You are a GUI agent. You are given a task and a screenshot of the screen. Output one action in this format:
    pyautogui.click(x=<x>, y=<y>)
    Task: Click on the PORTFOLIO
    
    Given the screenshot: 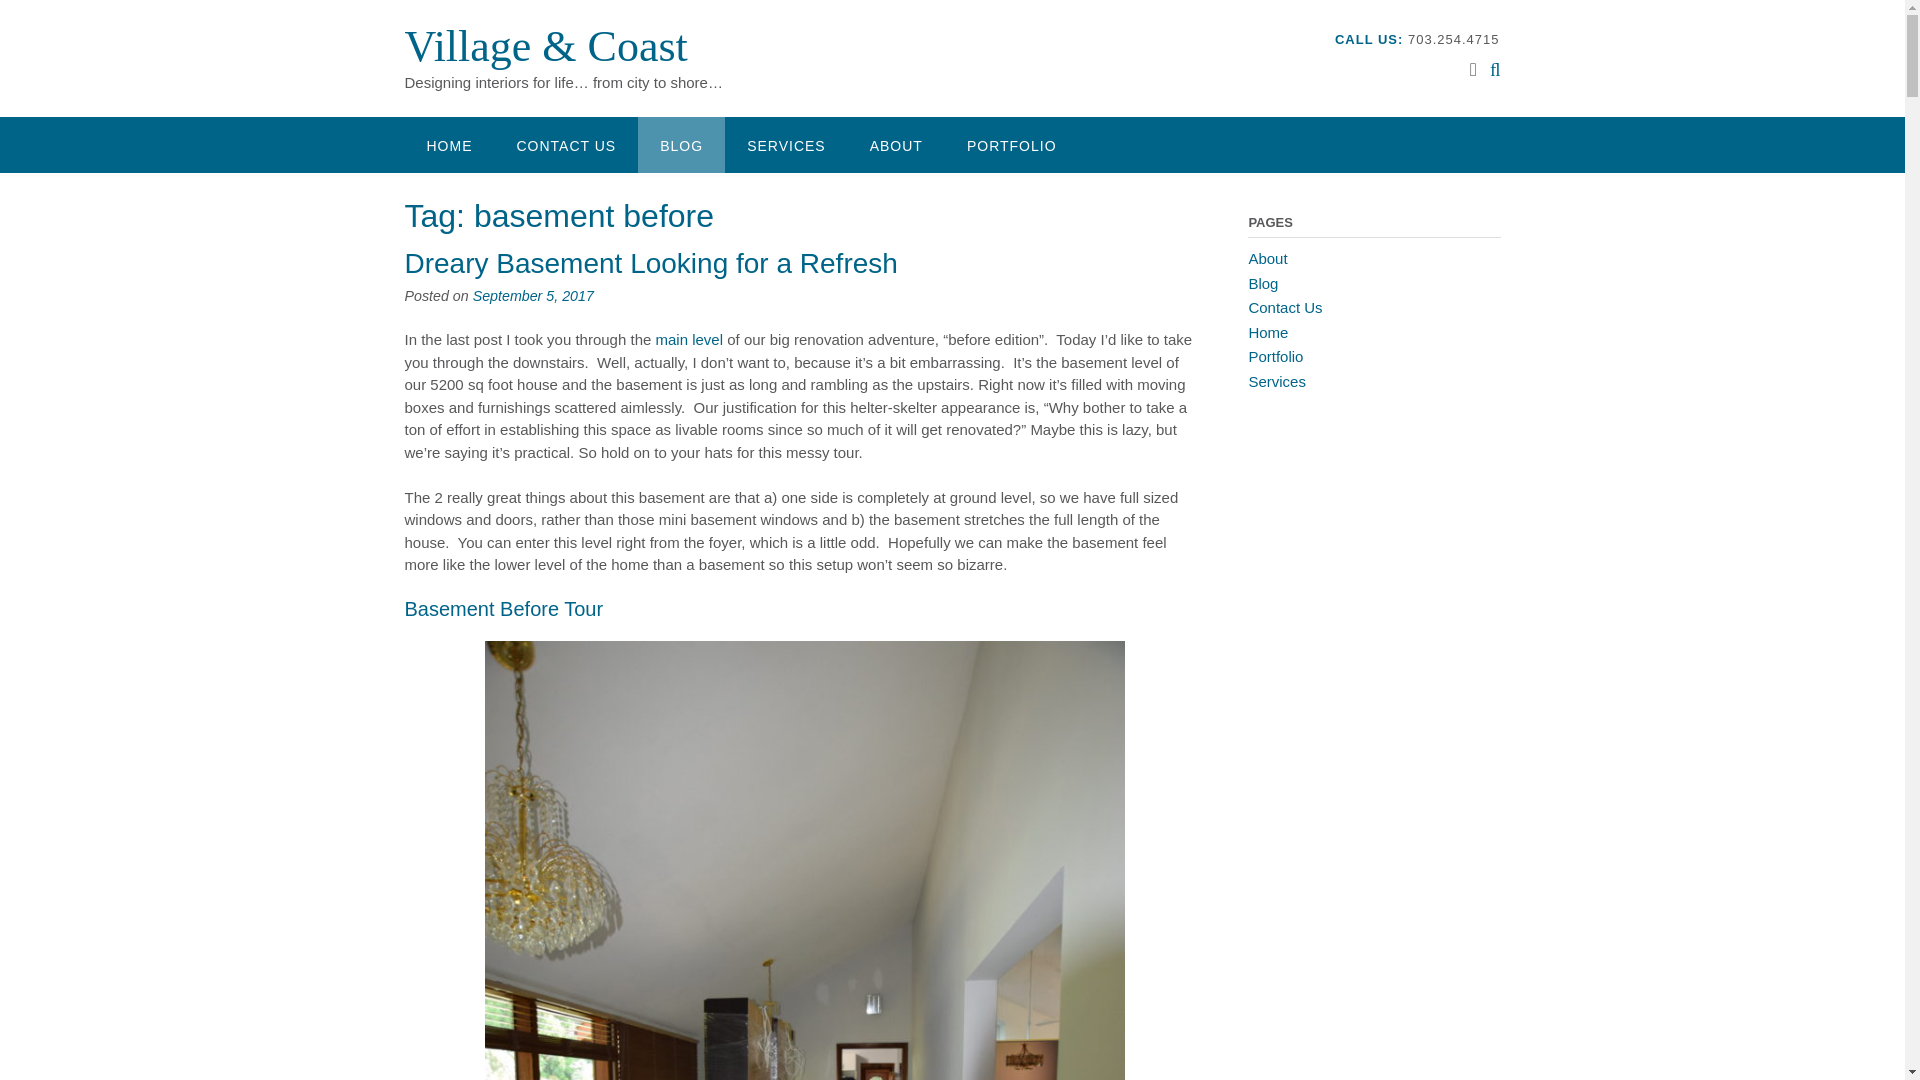 What is the action you would take?
    pyautogui.click(x=1012, y=144)
    